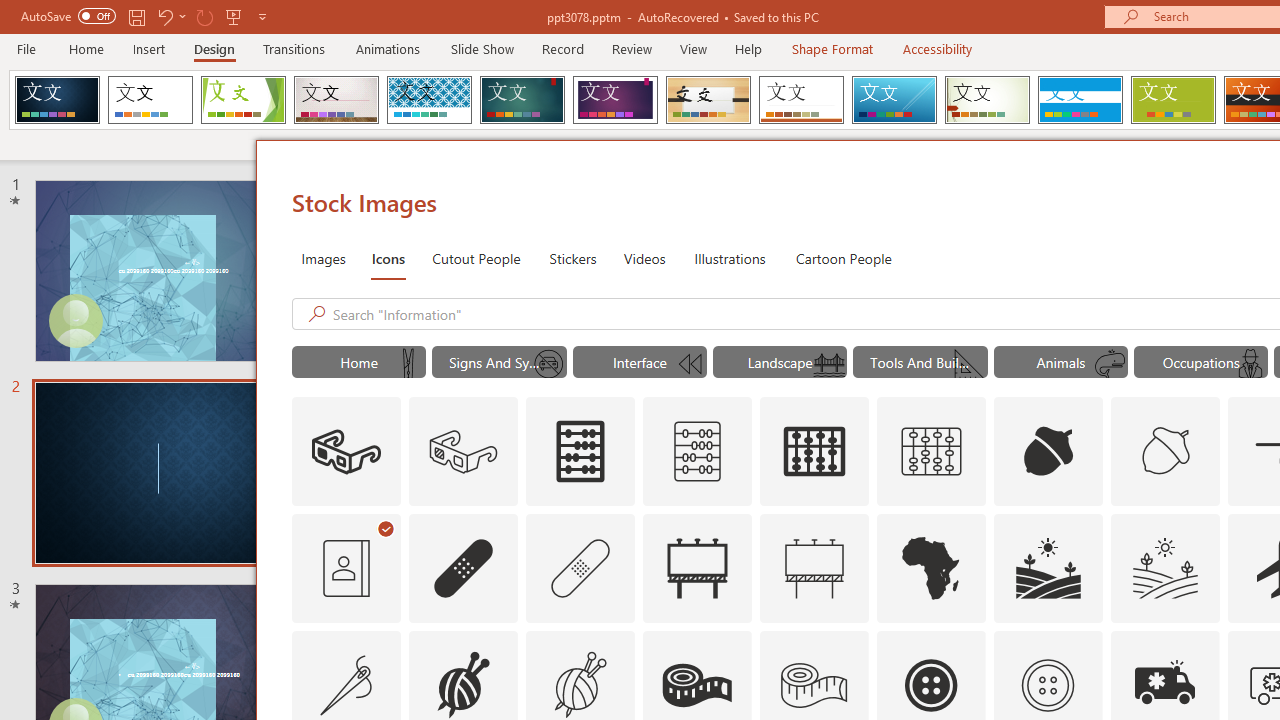  Describe the element at coordinates (932, 452) in the screenshot. I see `AutomationID: Icons_Abacus1_M` at that location.